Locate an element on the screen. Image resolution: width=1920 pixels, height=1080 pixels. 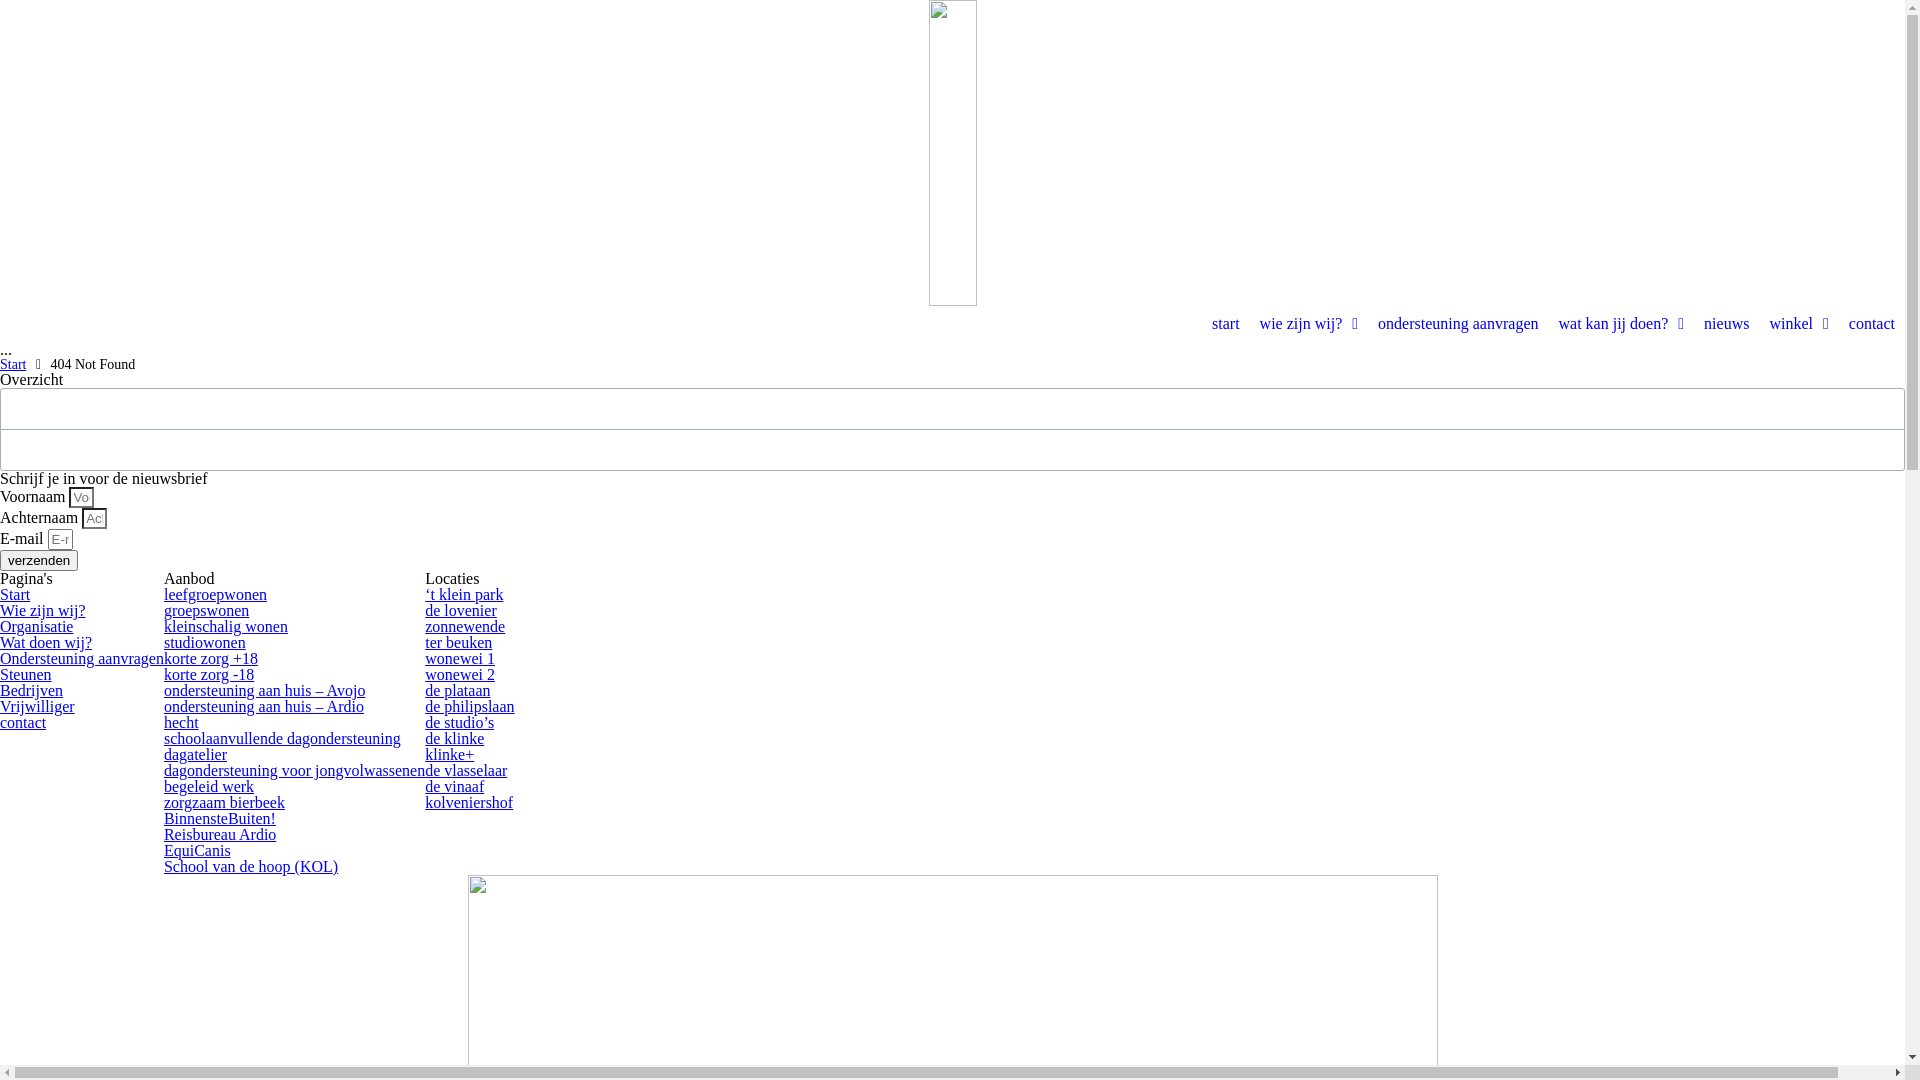
Start is located at coordinates (15, 594).